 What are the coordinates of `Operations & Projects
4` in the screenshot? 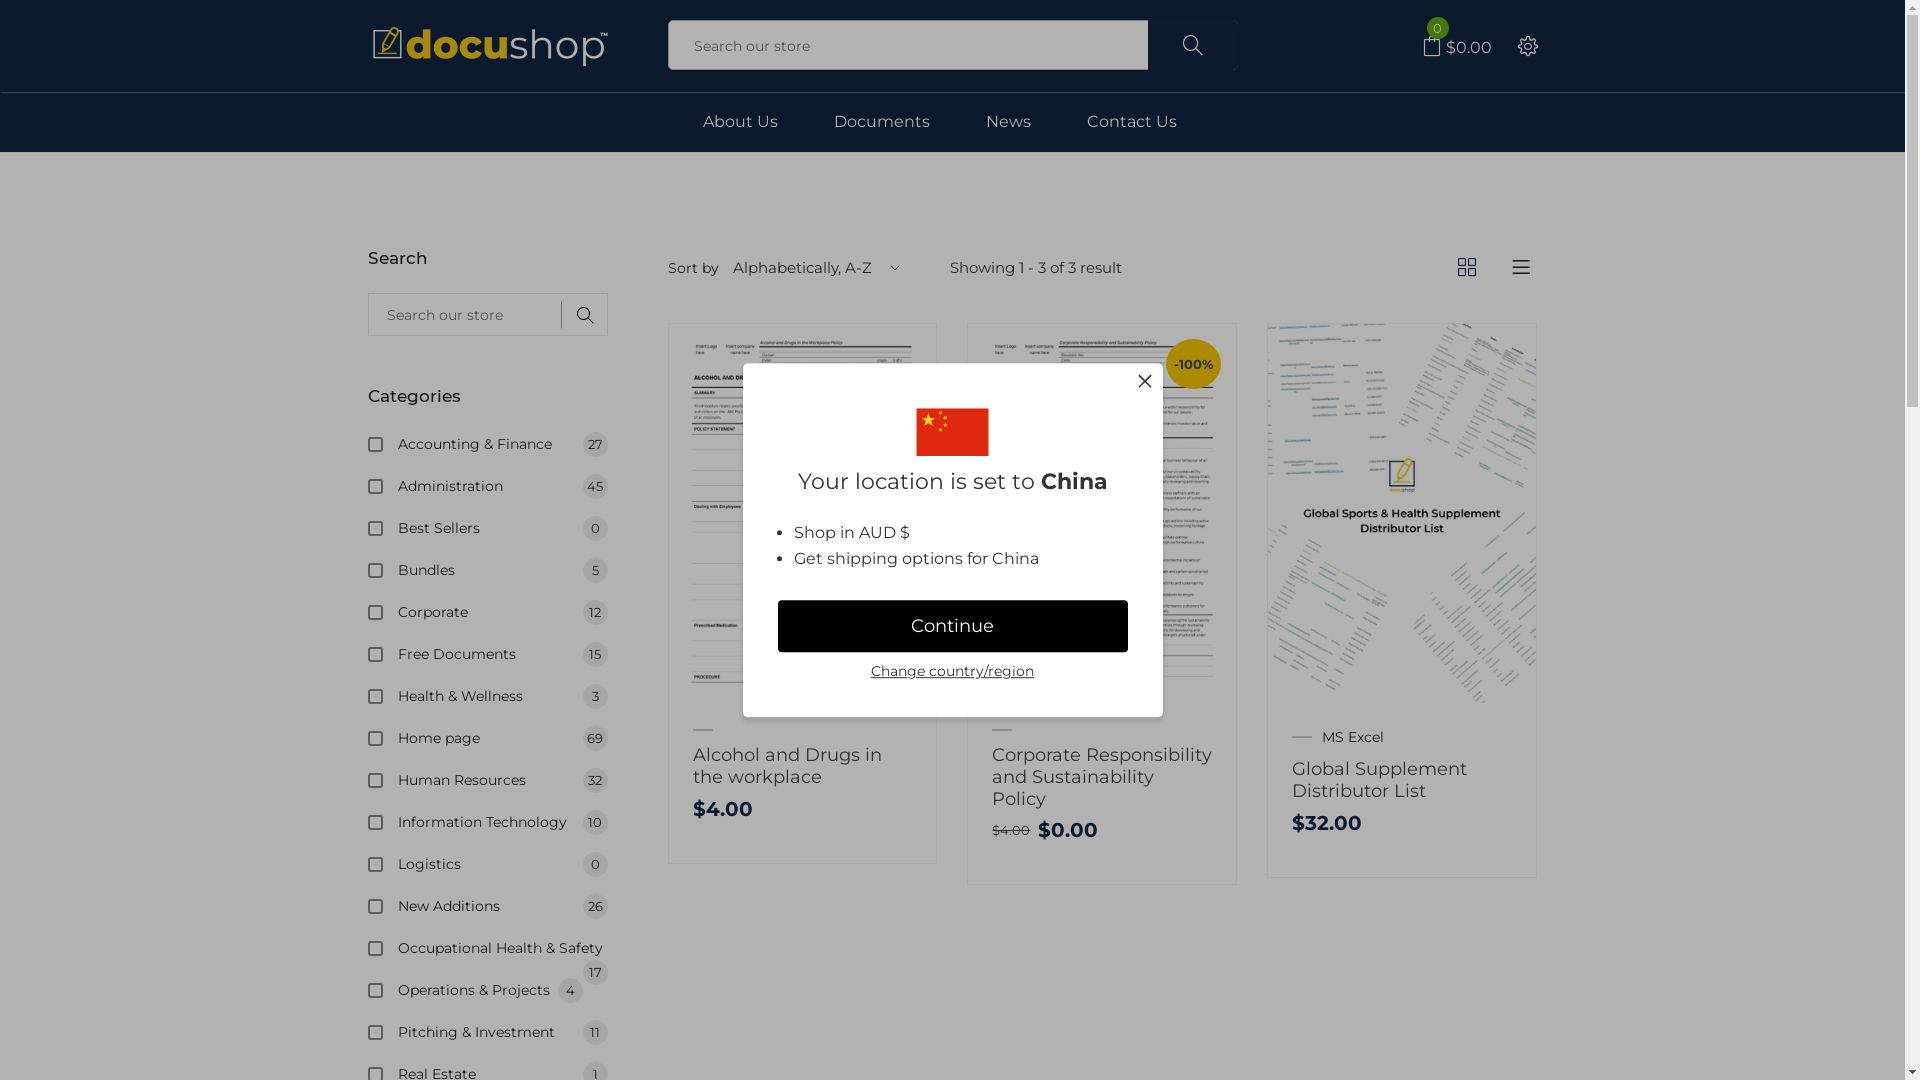 It's located at (503, 990).